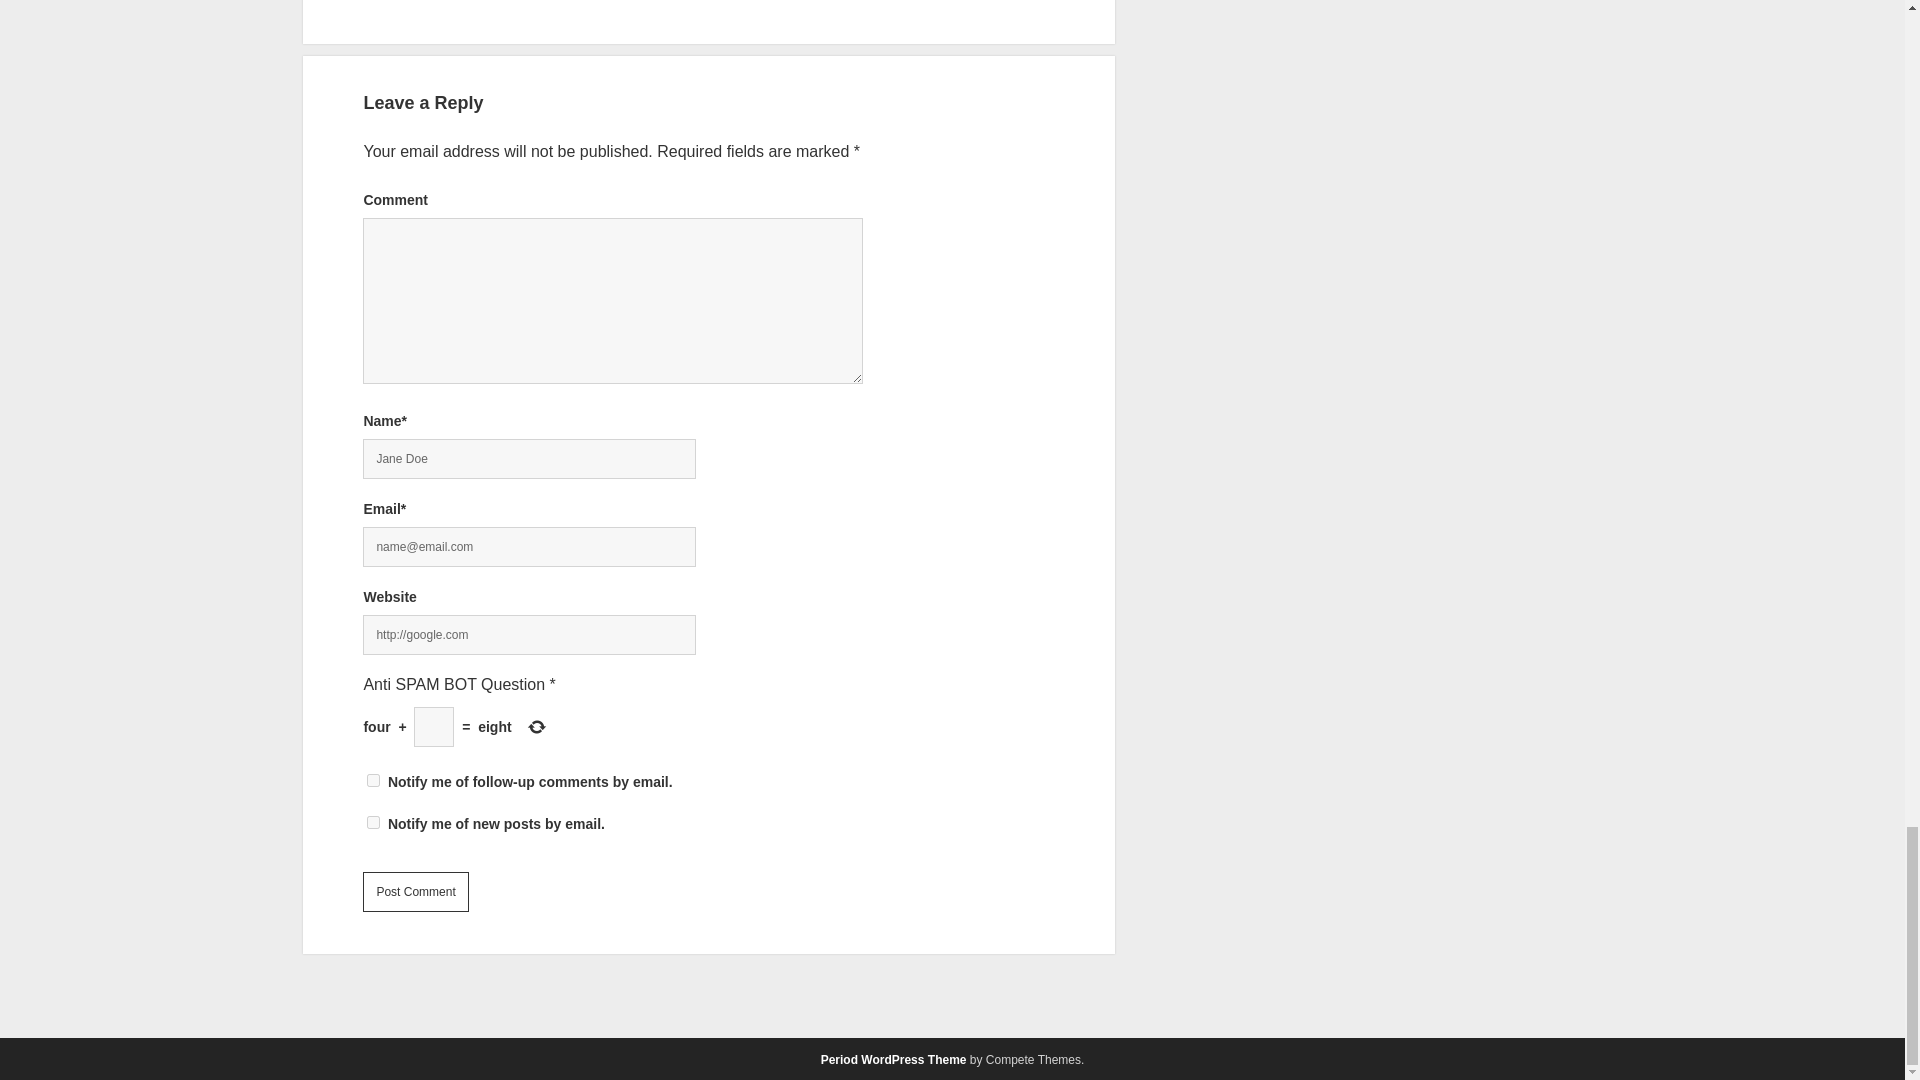  What do you see at coordinates (373, 822) in the screenshot?
I see `subscribe` at bounding box center [373, 822].